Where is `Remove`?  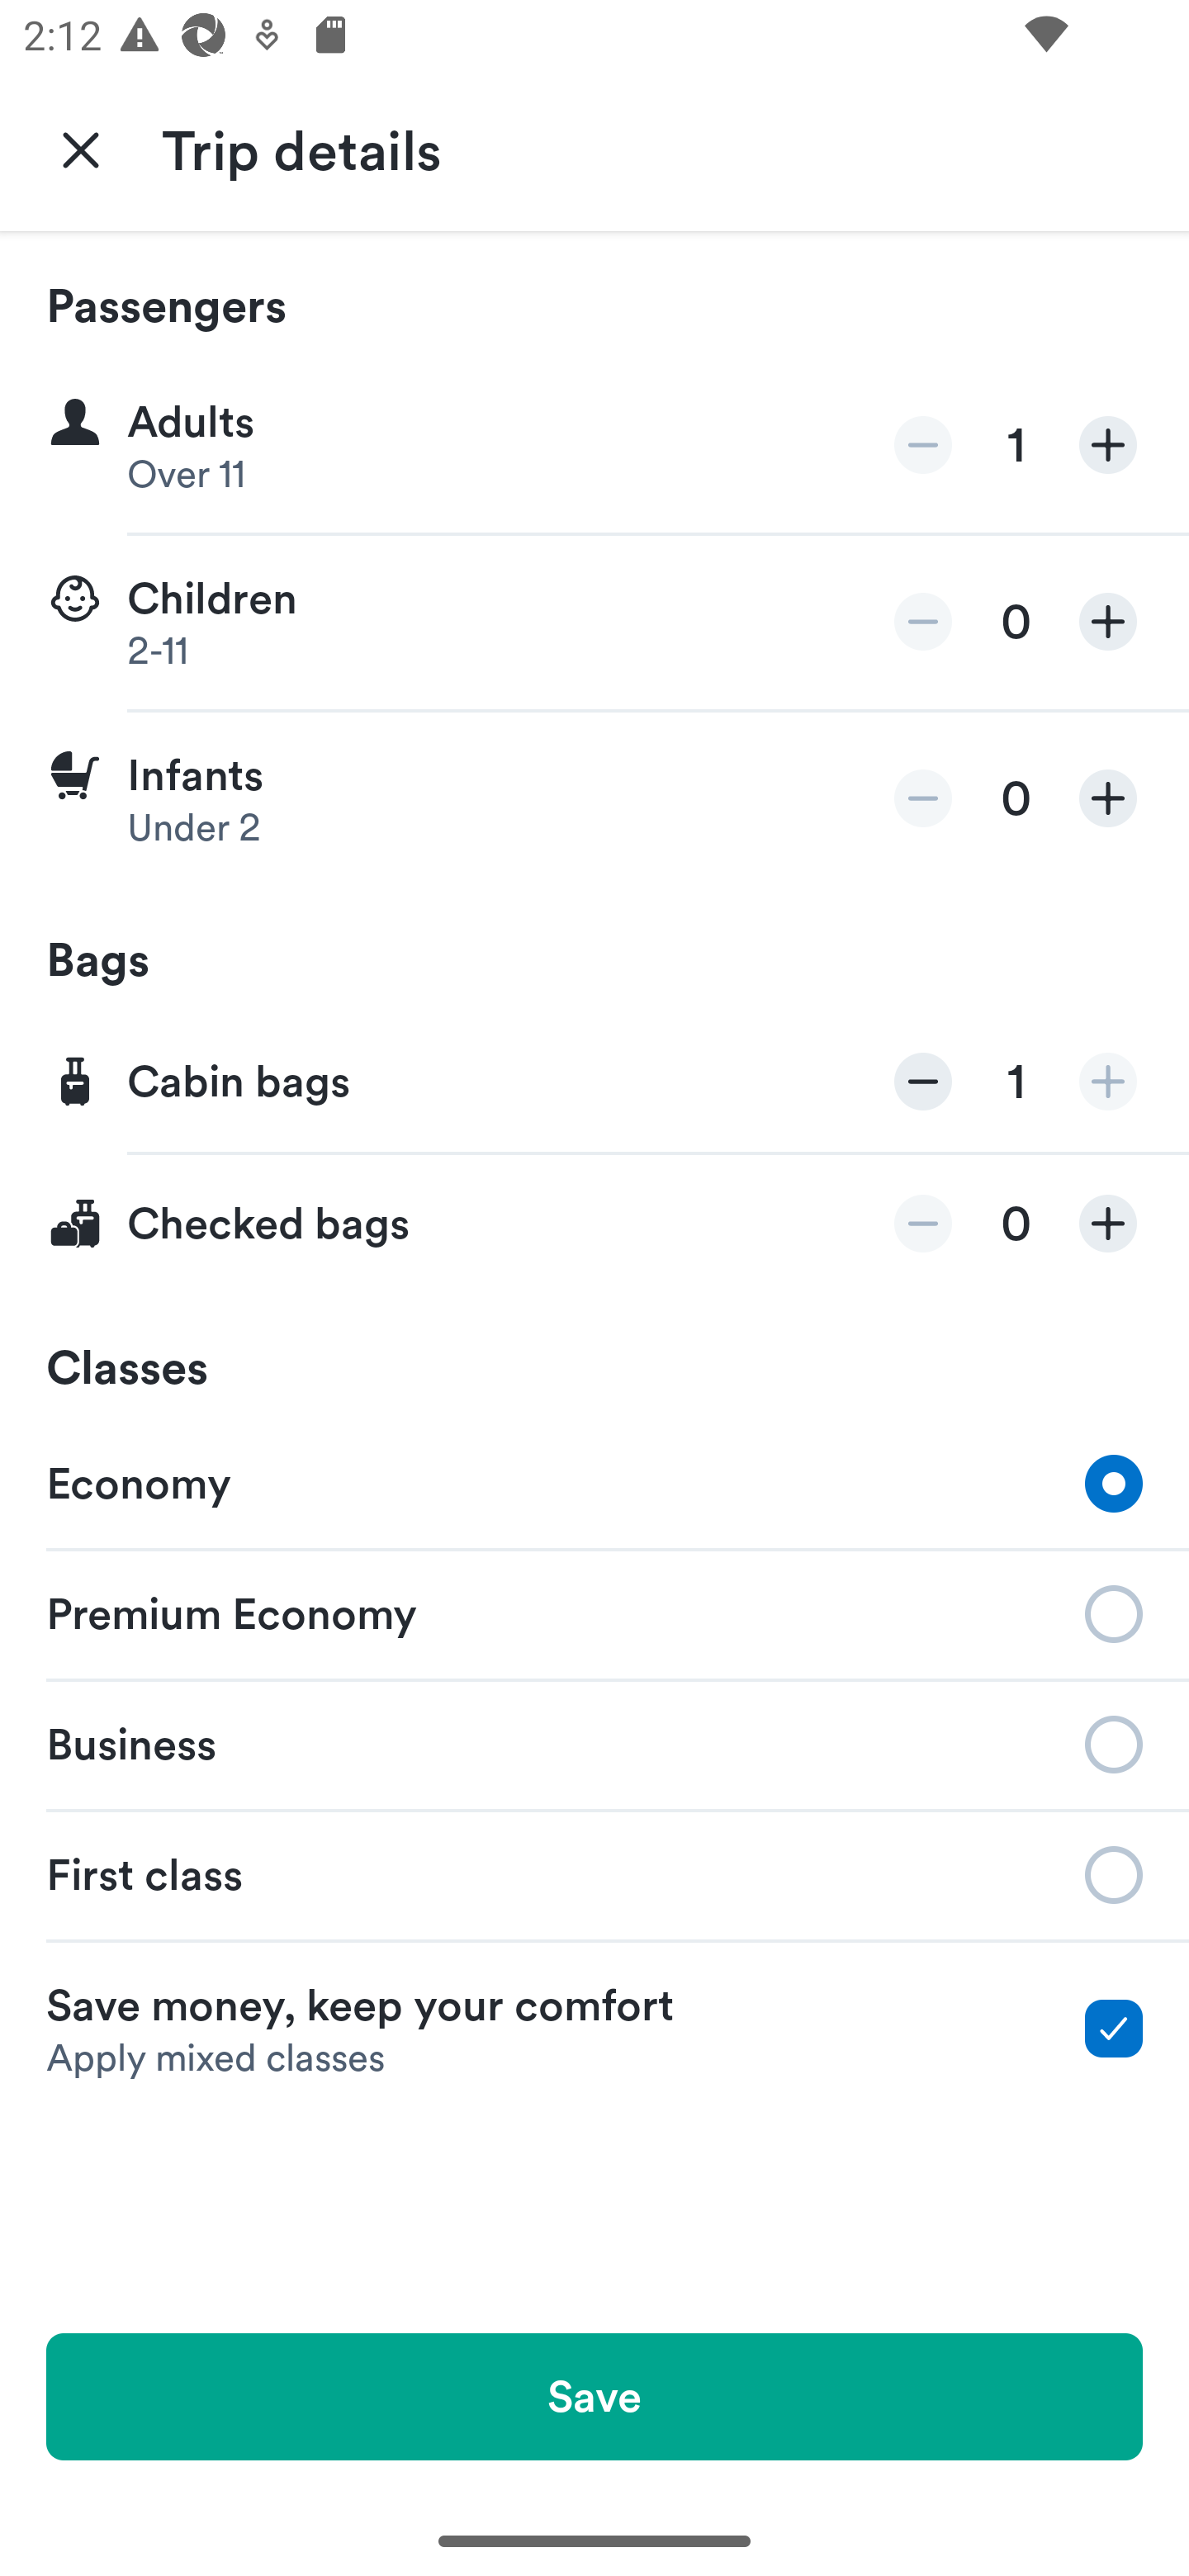 Remove is located at coordinates (923, 621).